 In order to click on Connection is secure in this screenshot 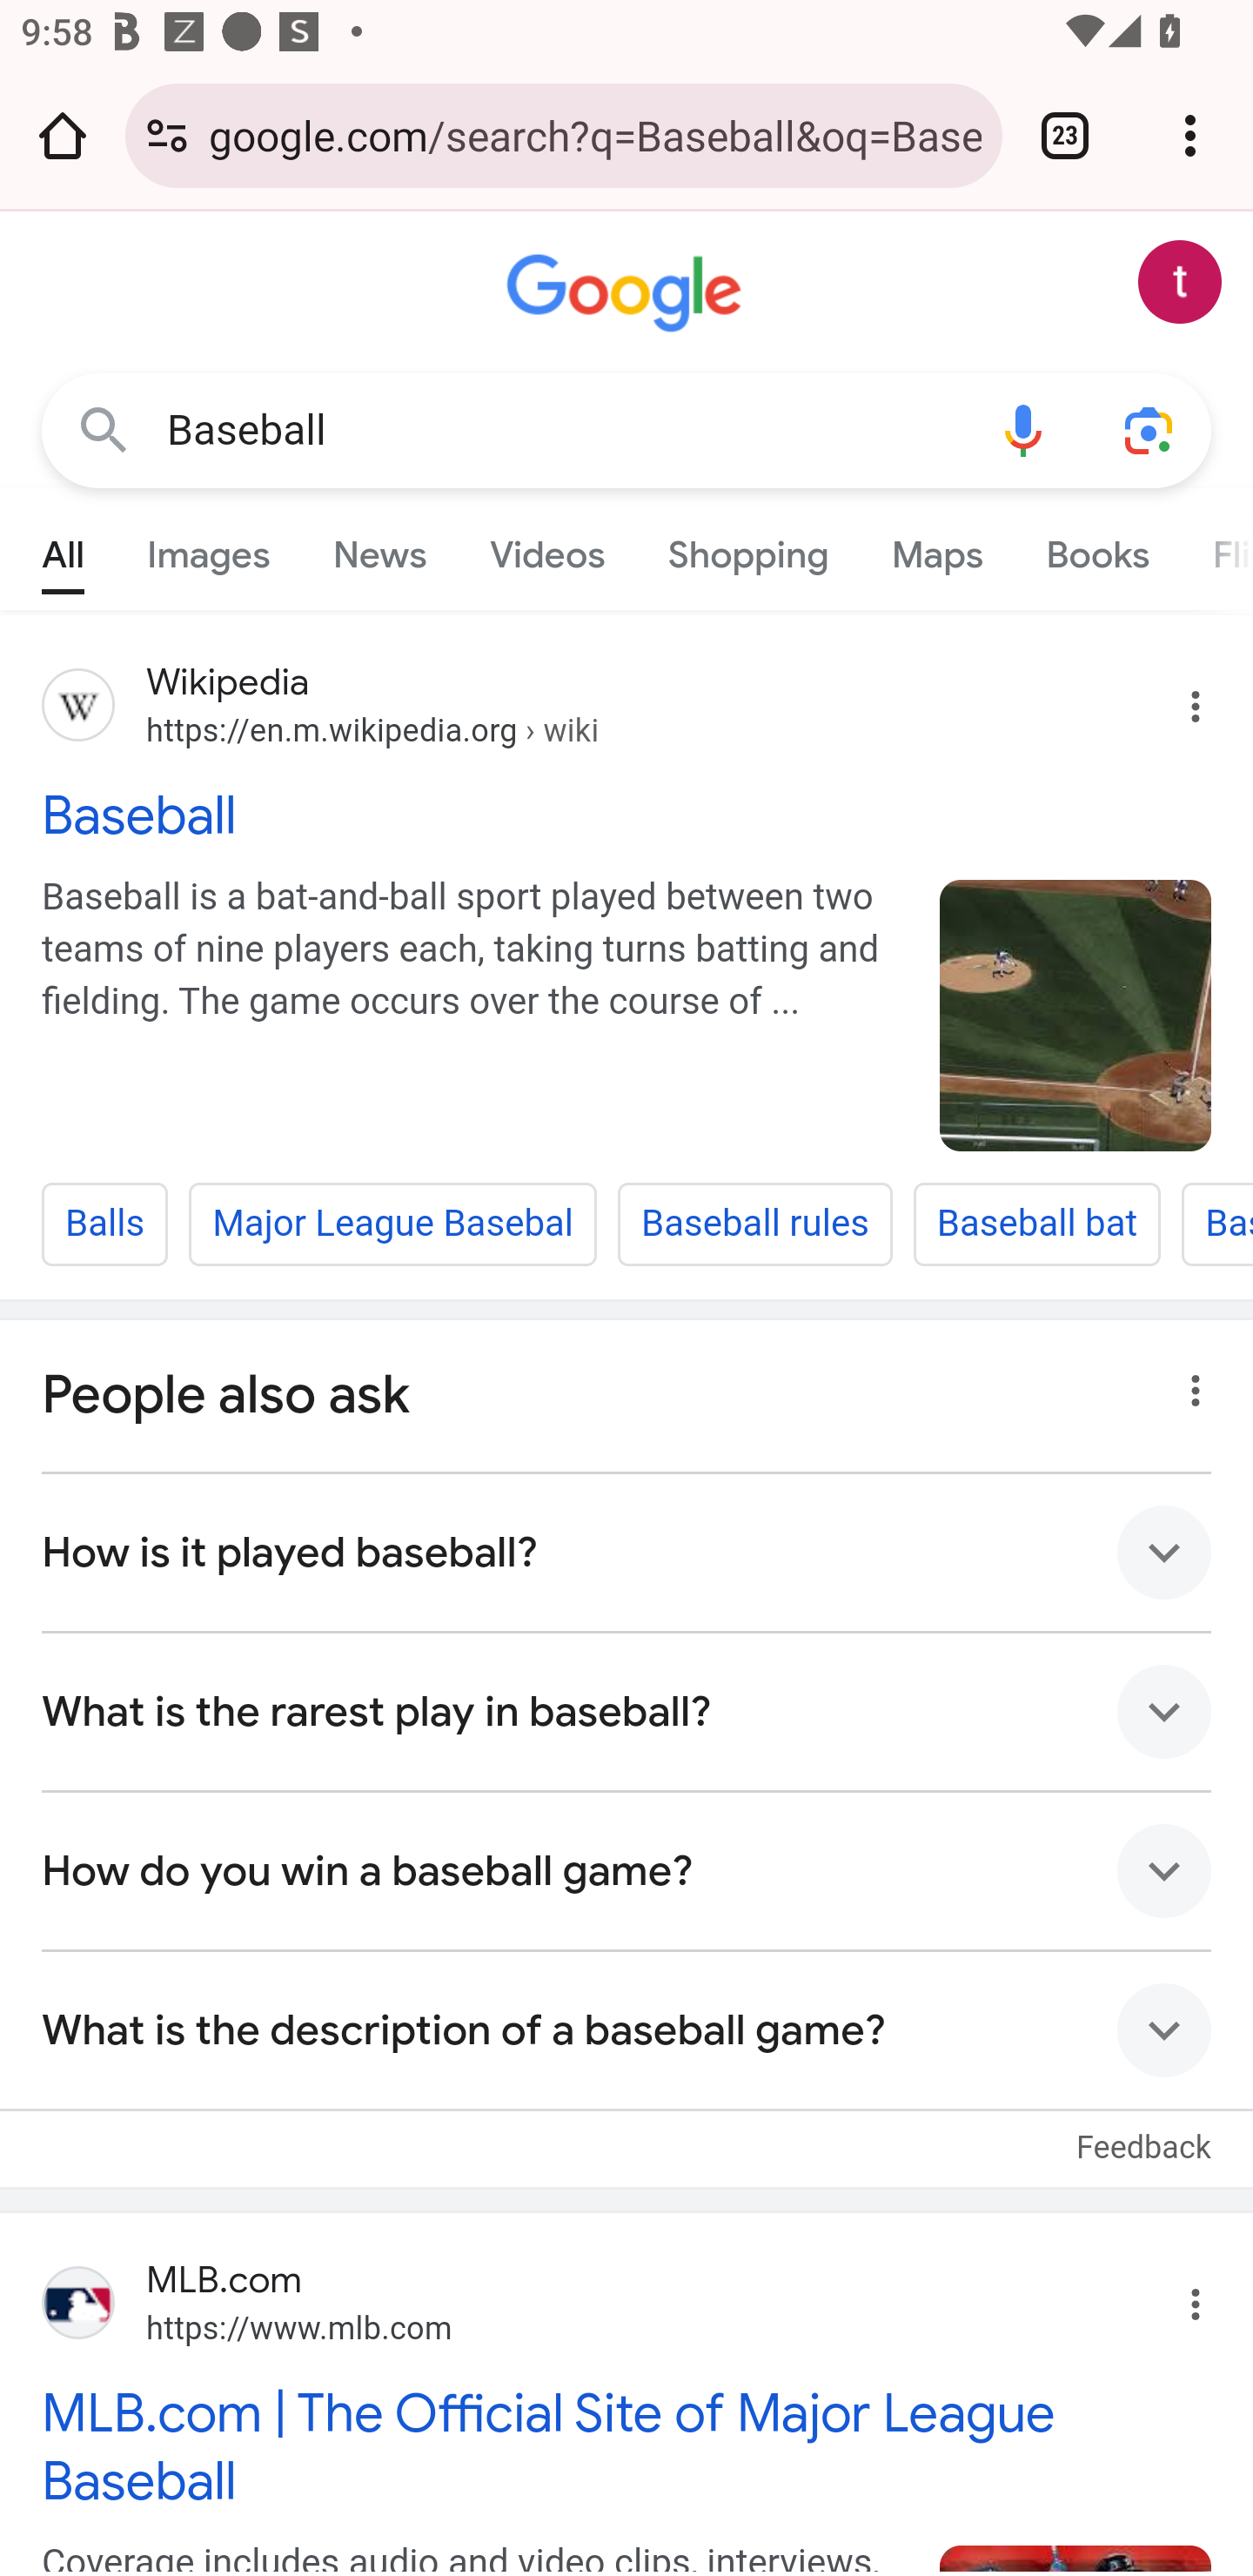, I will do `click(167, 135)`.